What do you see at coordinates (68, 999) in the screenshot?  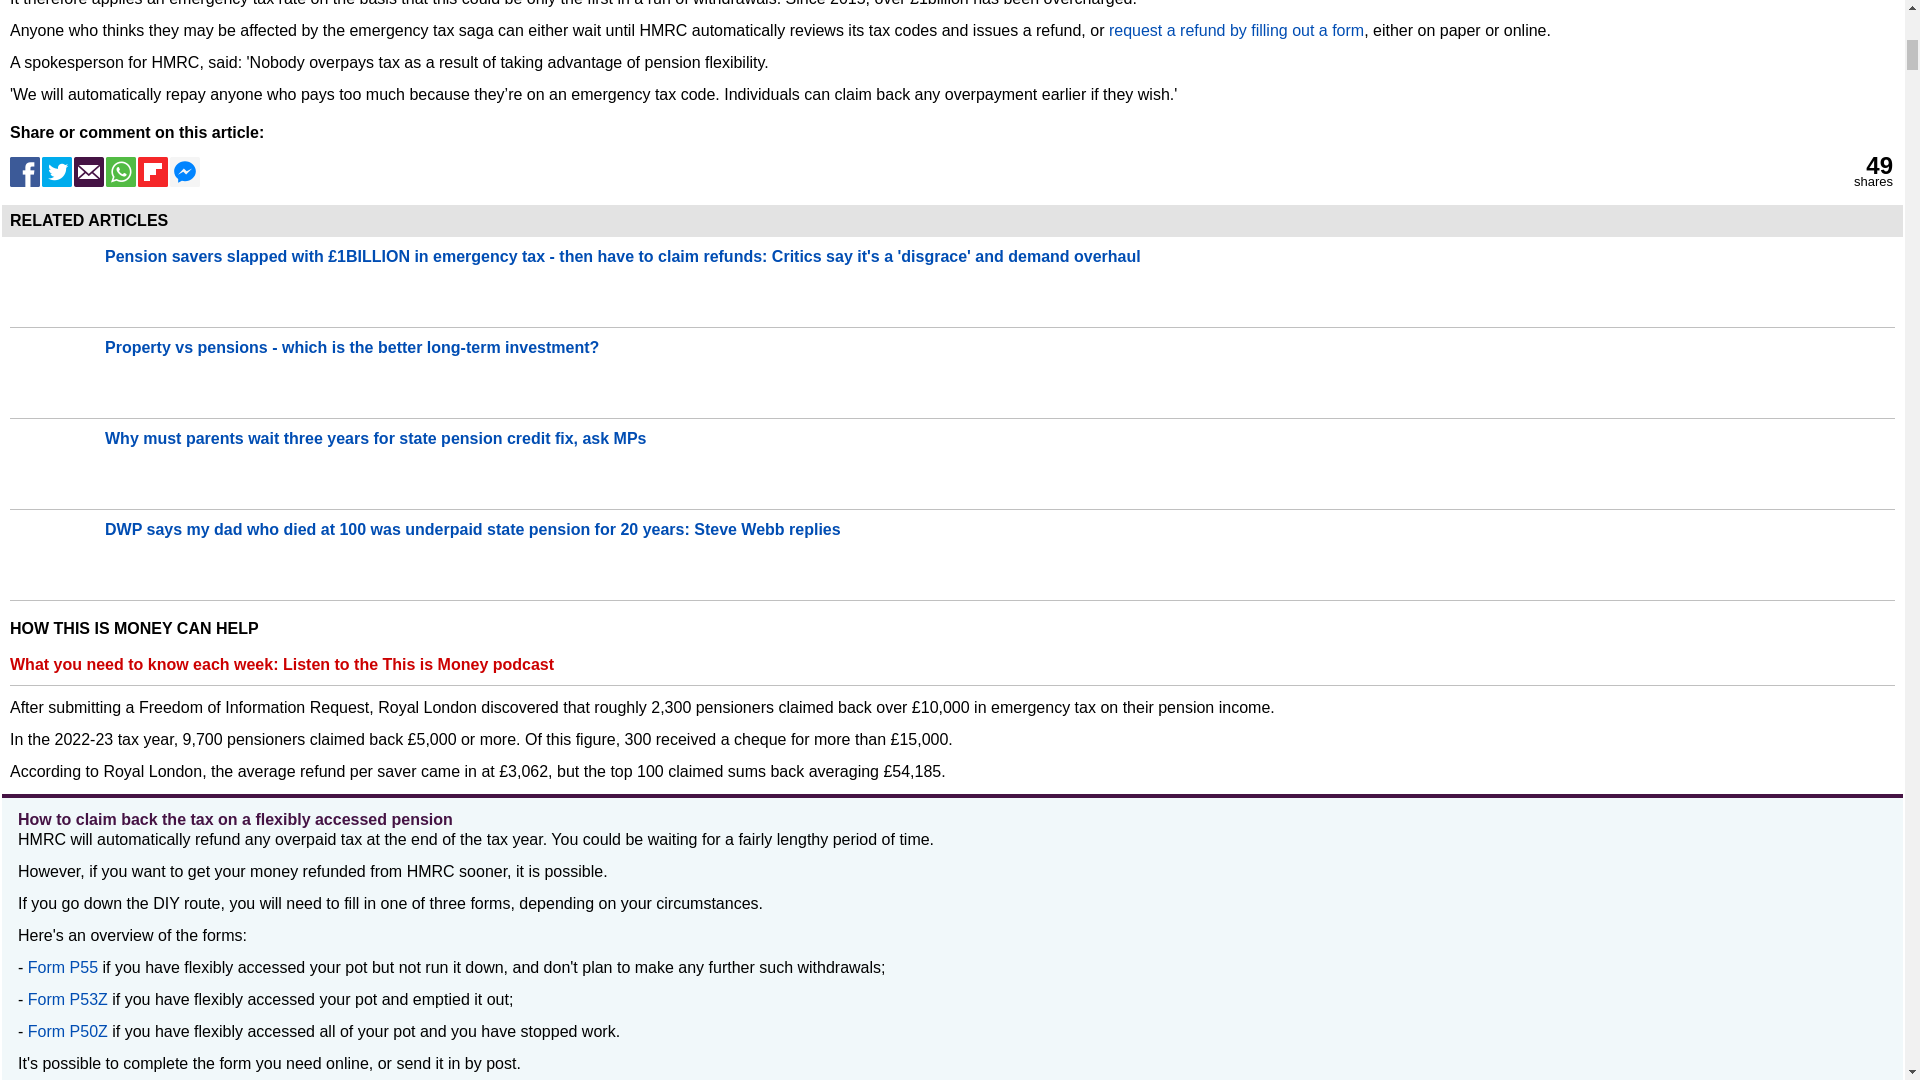 I see `Form P53Z` at bounding box center [68, 999].